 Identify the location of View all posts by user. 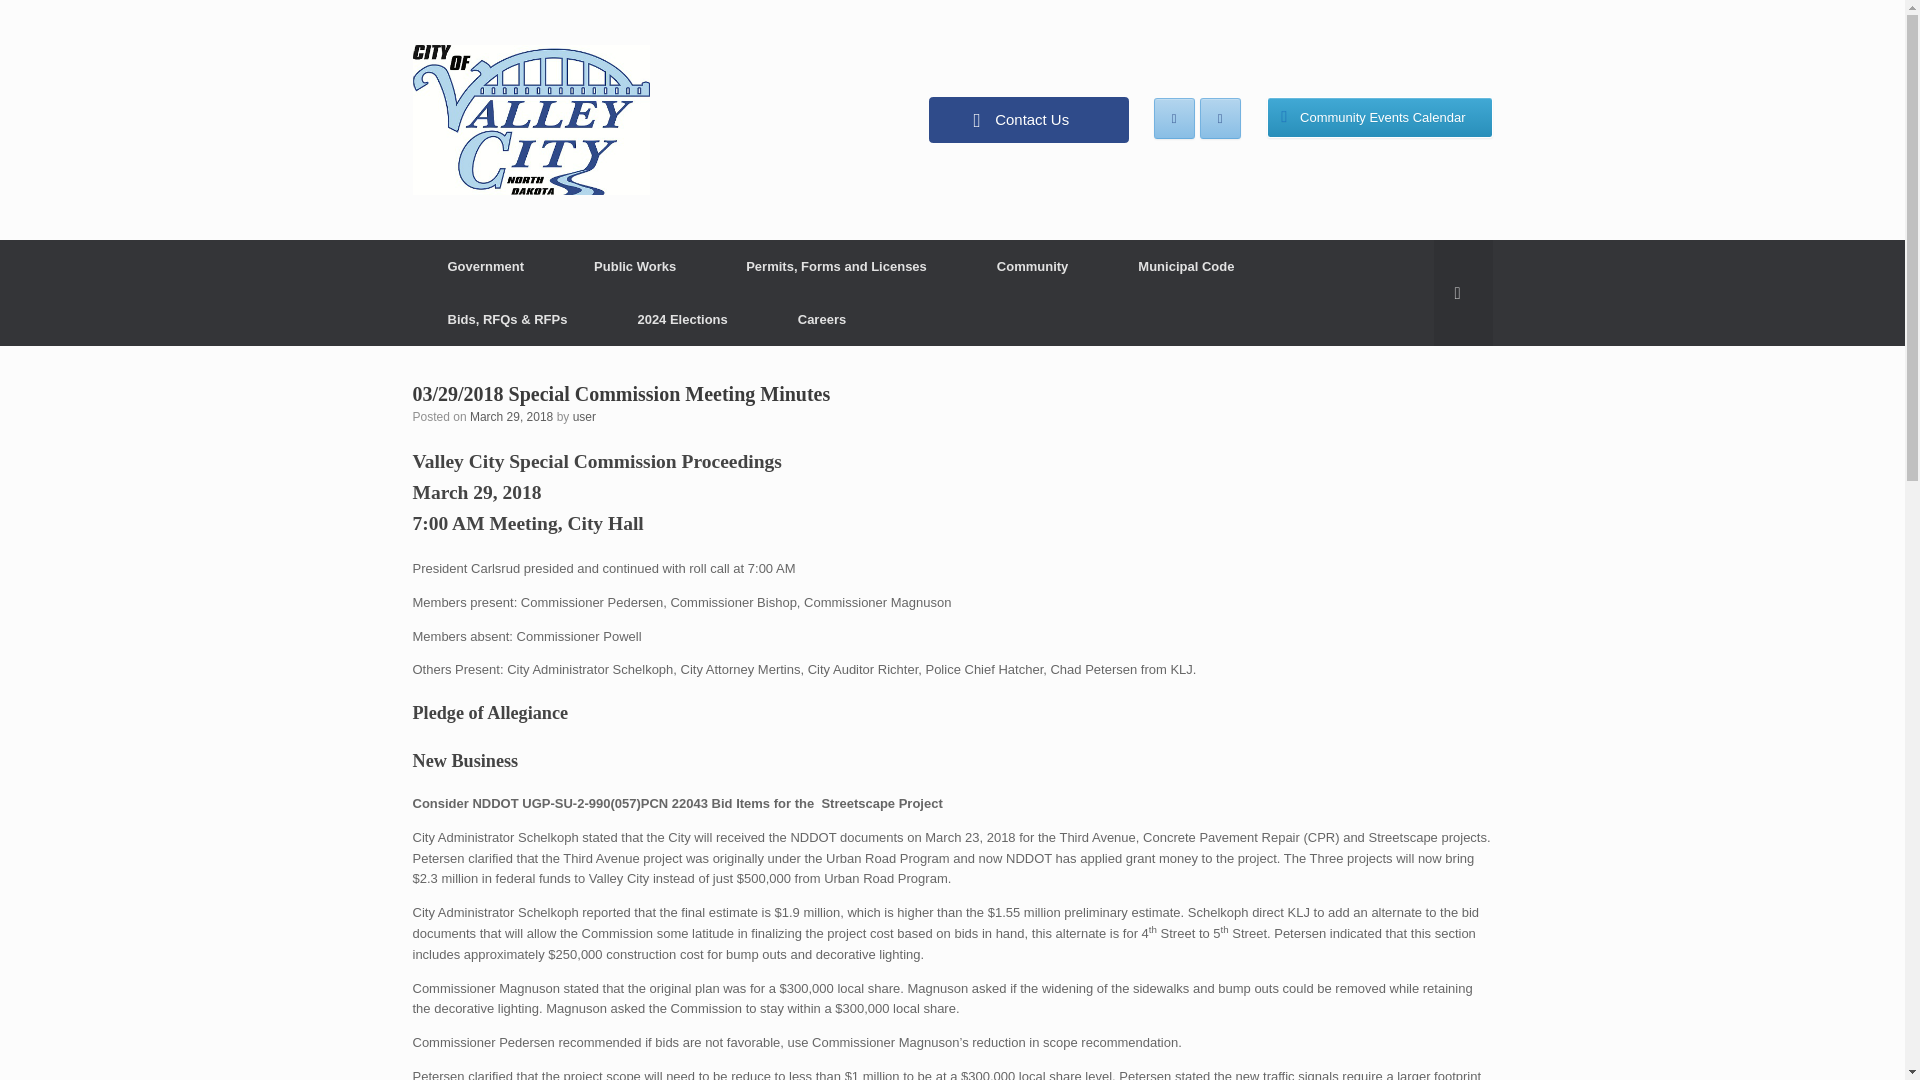
(584, 417).